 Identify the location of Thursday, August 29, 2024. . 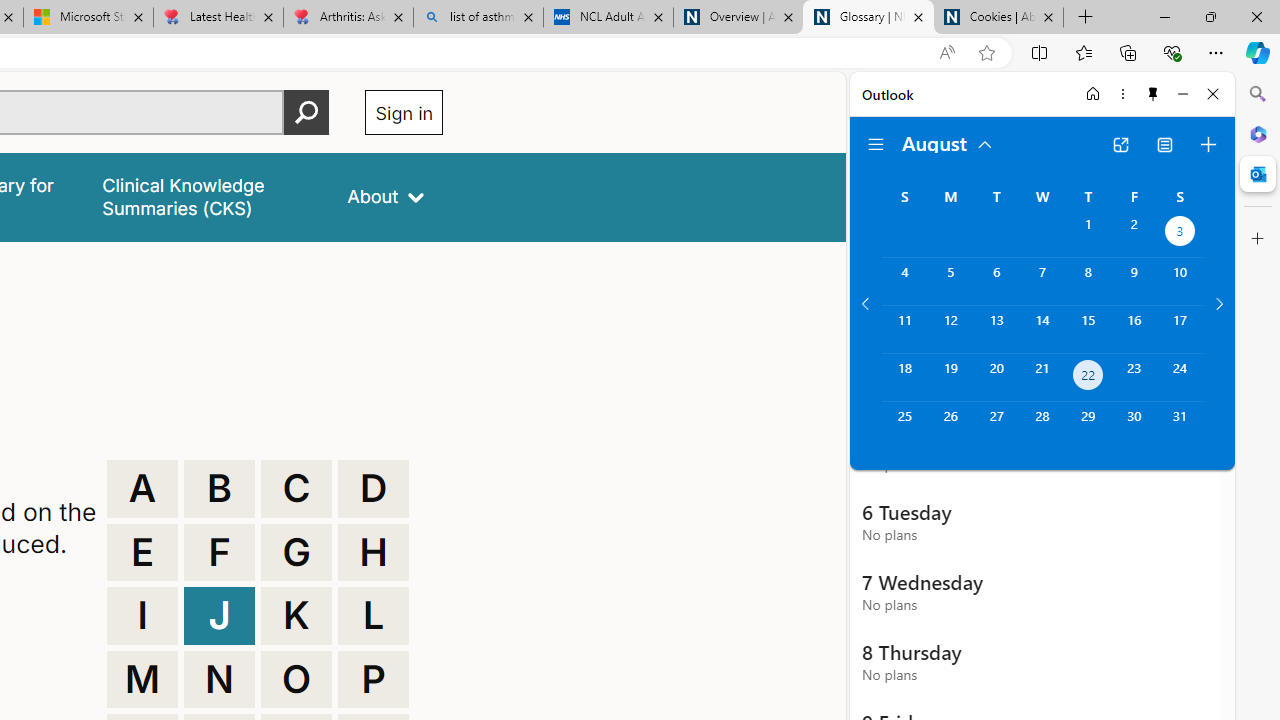
(1088, 426).